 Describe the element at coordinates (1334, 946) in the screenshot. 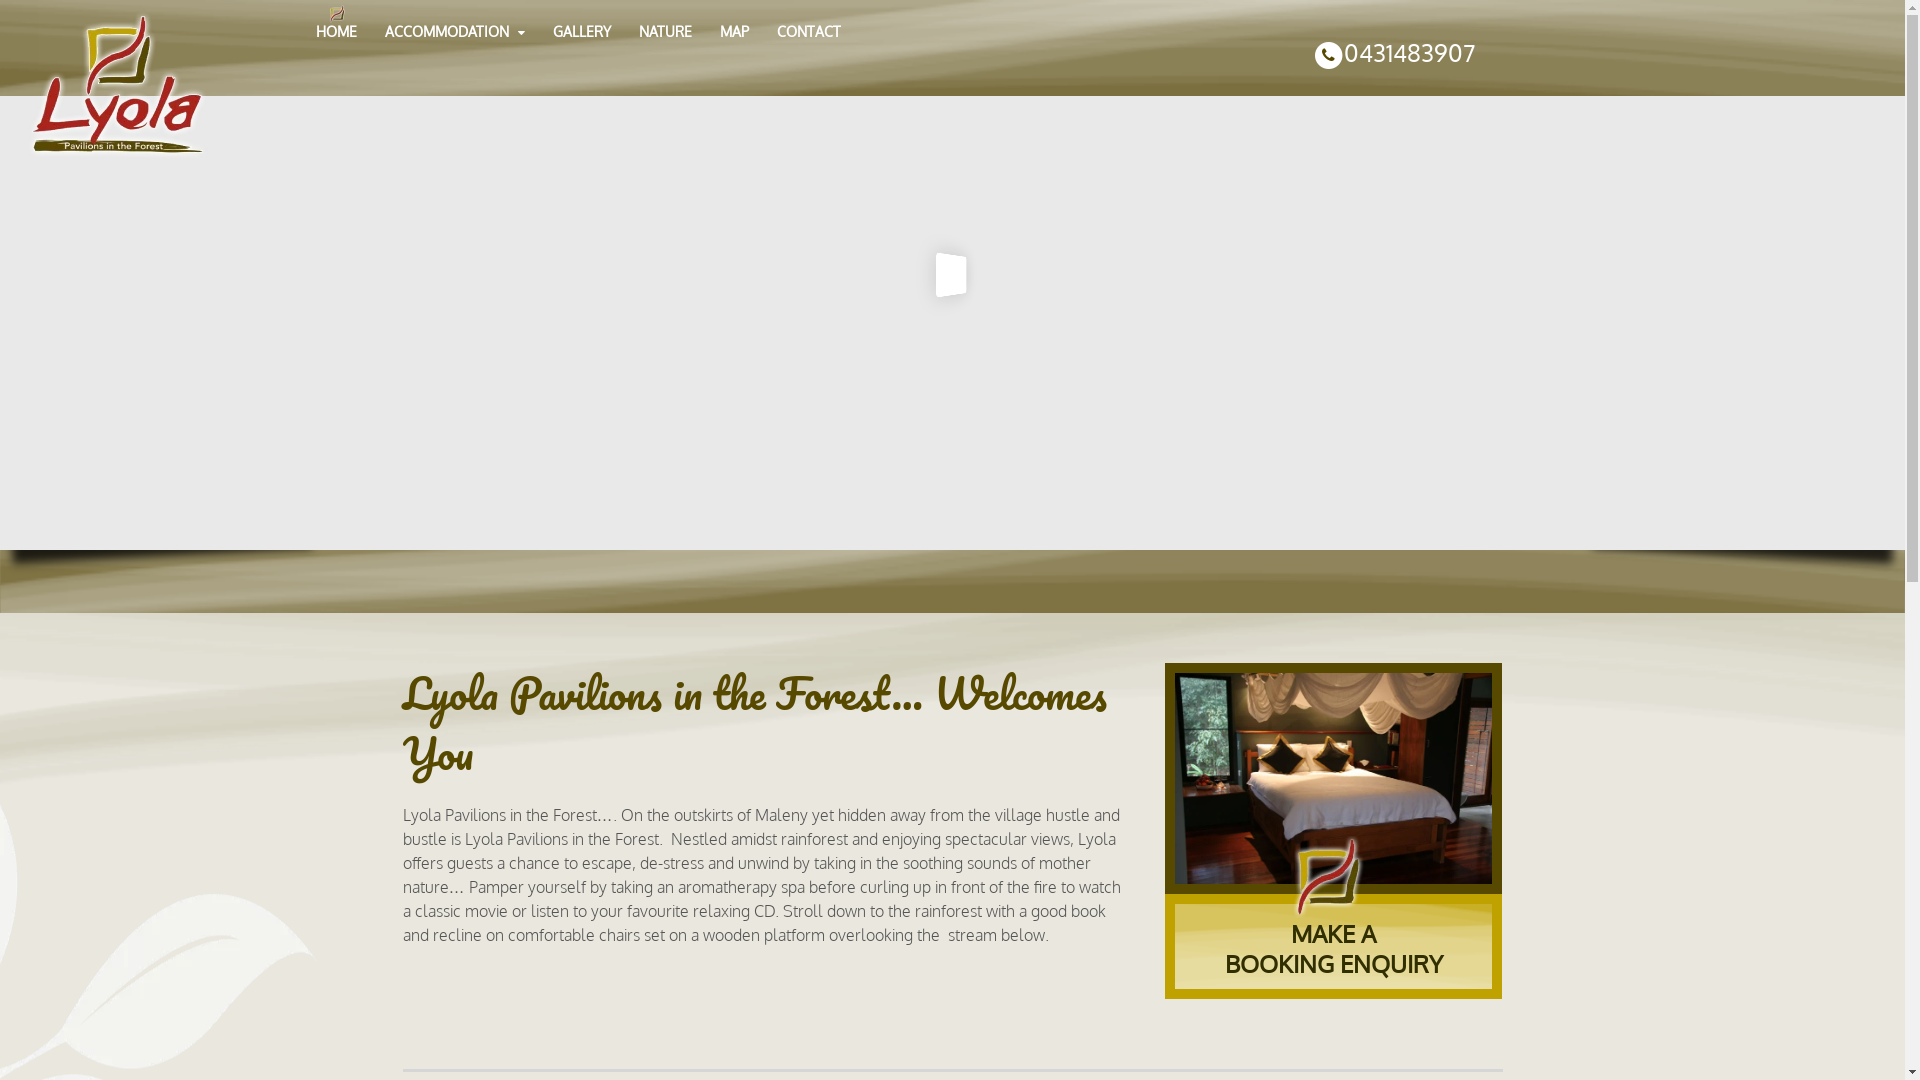

I see `MAKE A
BOOKING ENQUIRY` at that location.